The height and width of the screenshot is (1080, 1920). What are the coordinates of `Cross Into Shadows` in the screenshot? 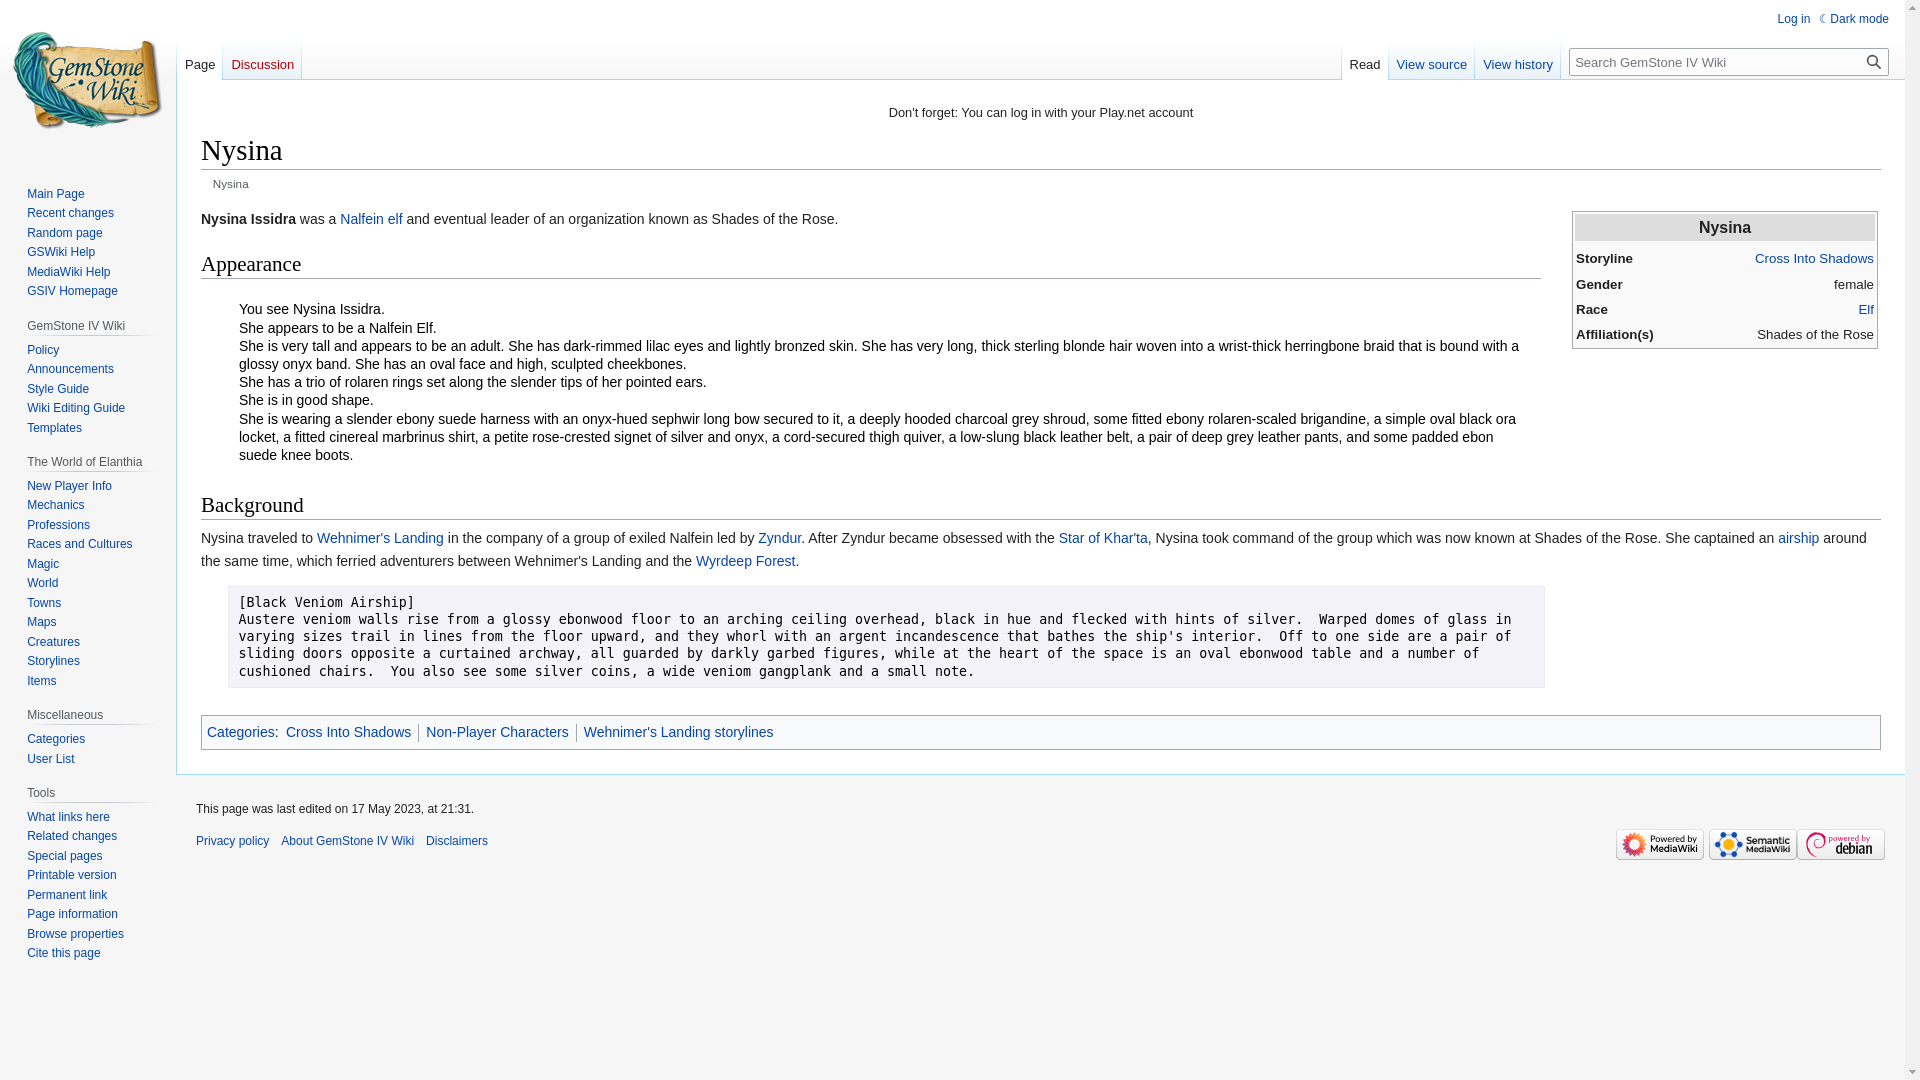 It's located at (1814, 258).